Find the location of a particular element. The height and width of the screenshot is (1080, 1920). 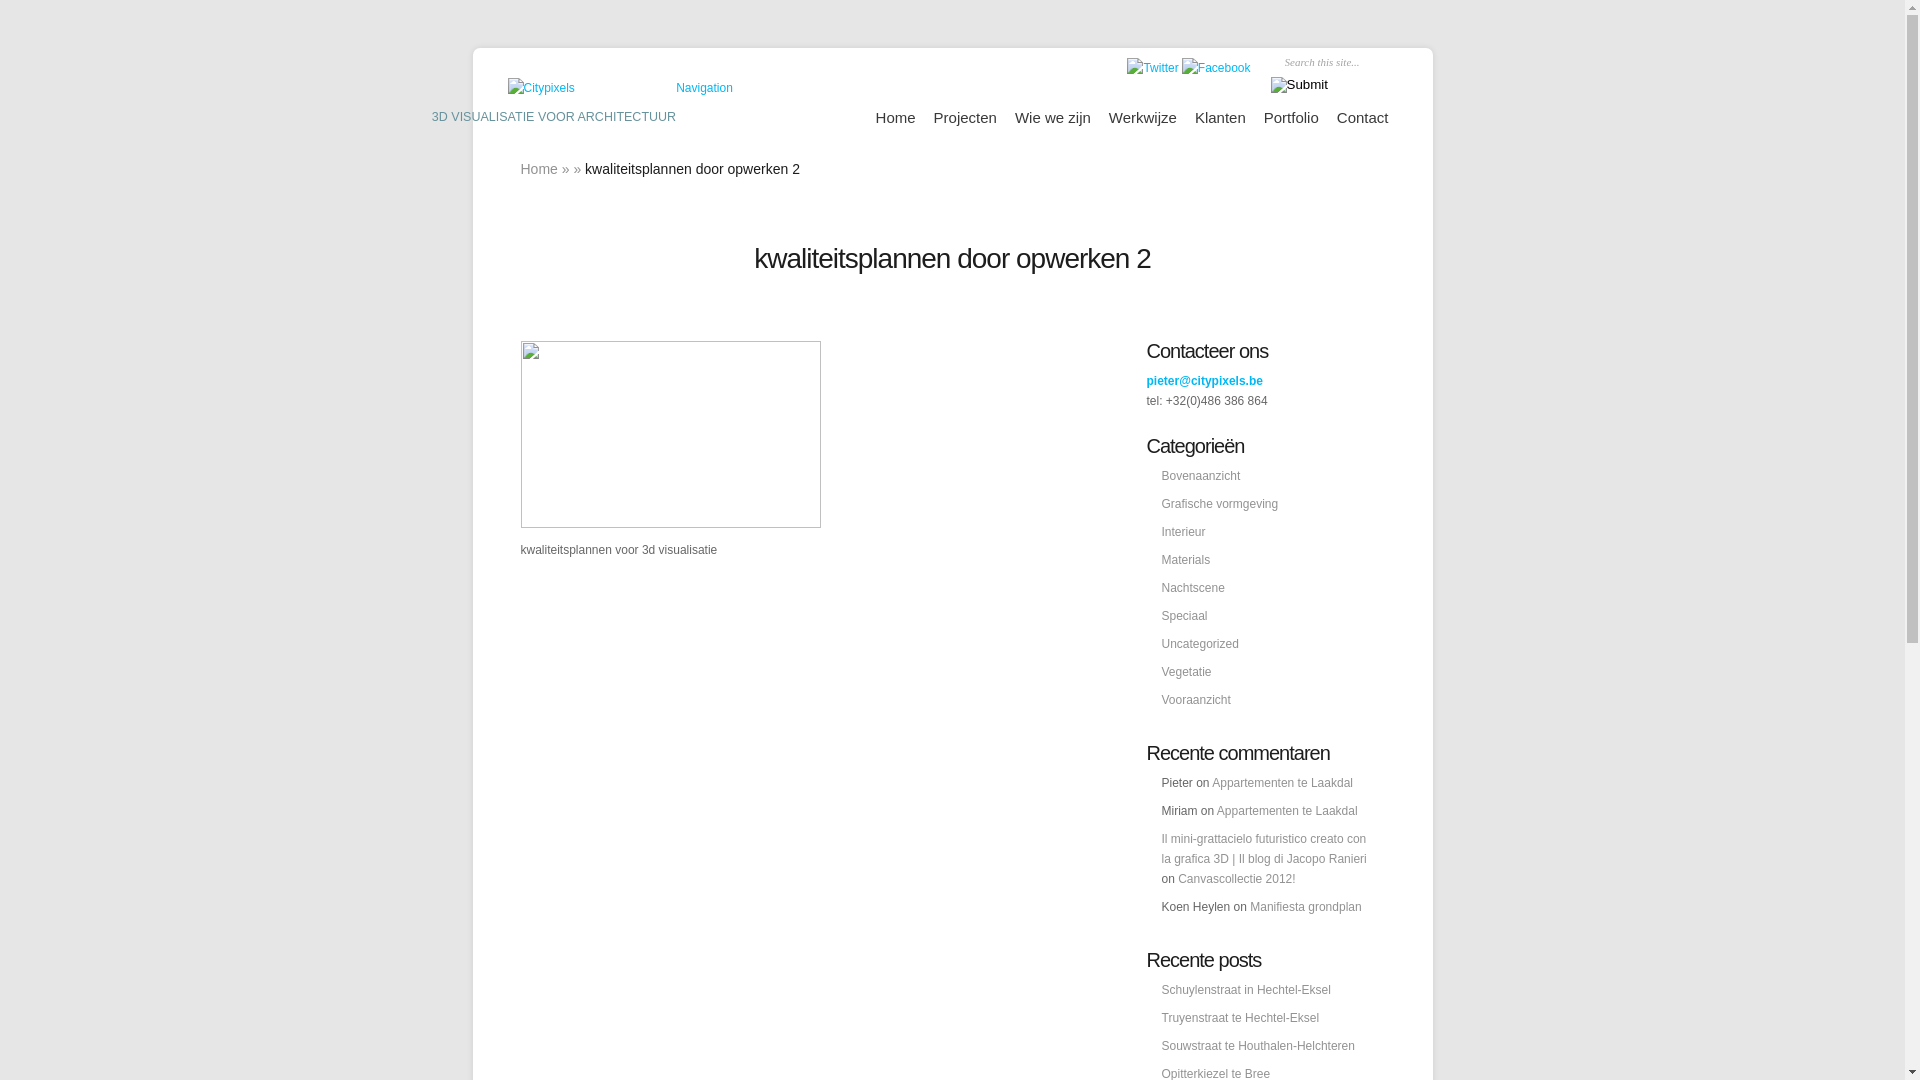

pieter@citypixels.be is located at coordinates (1204, 380).